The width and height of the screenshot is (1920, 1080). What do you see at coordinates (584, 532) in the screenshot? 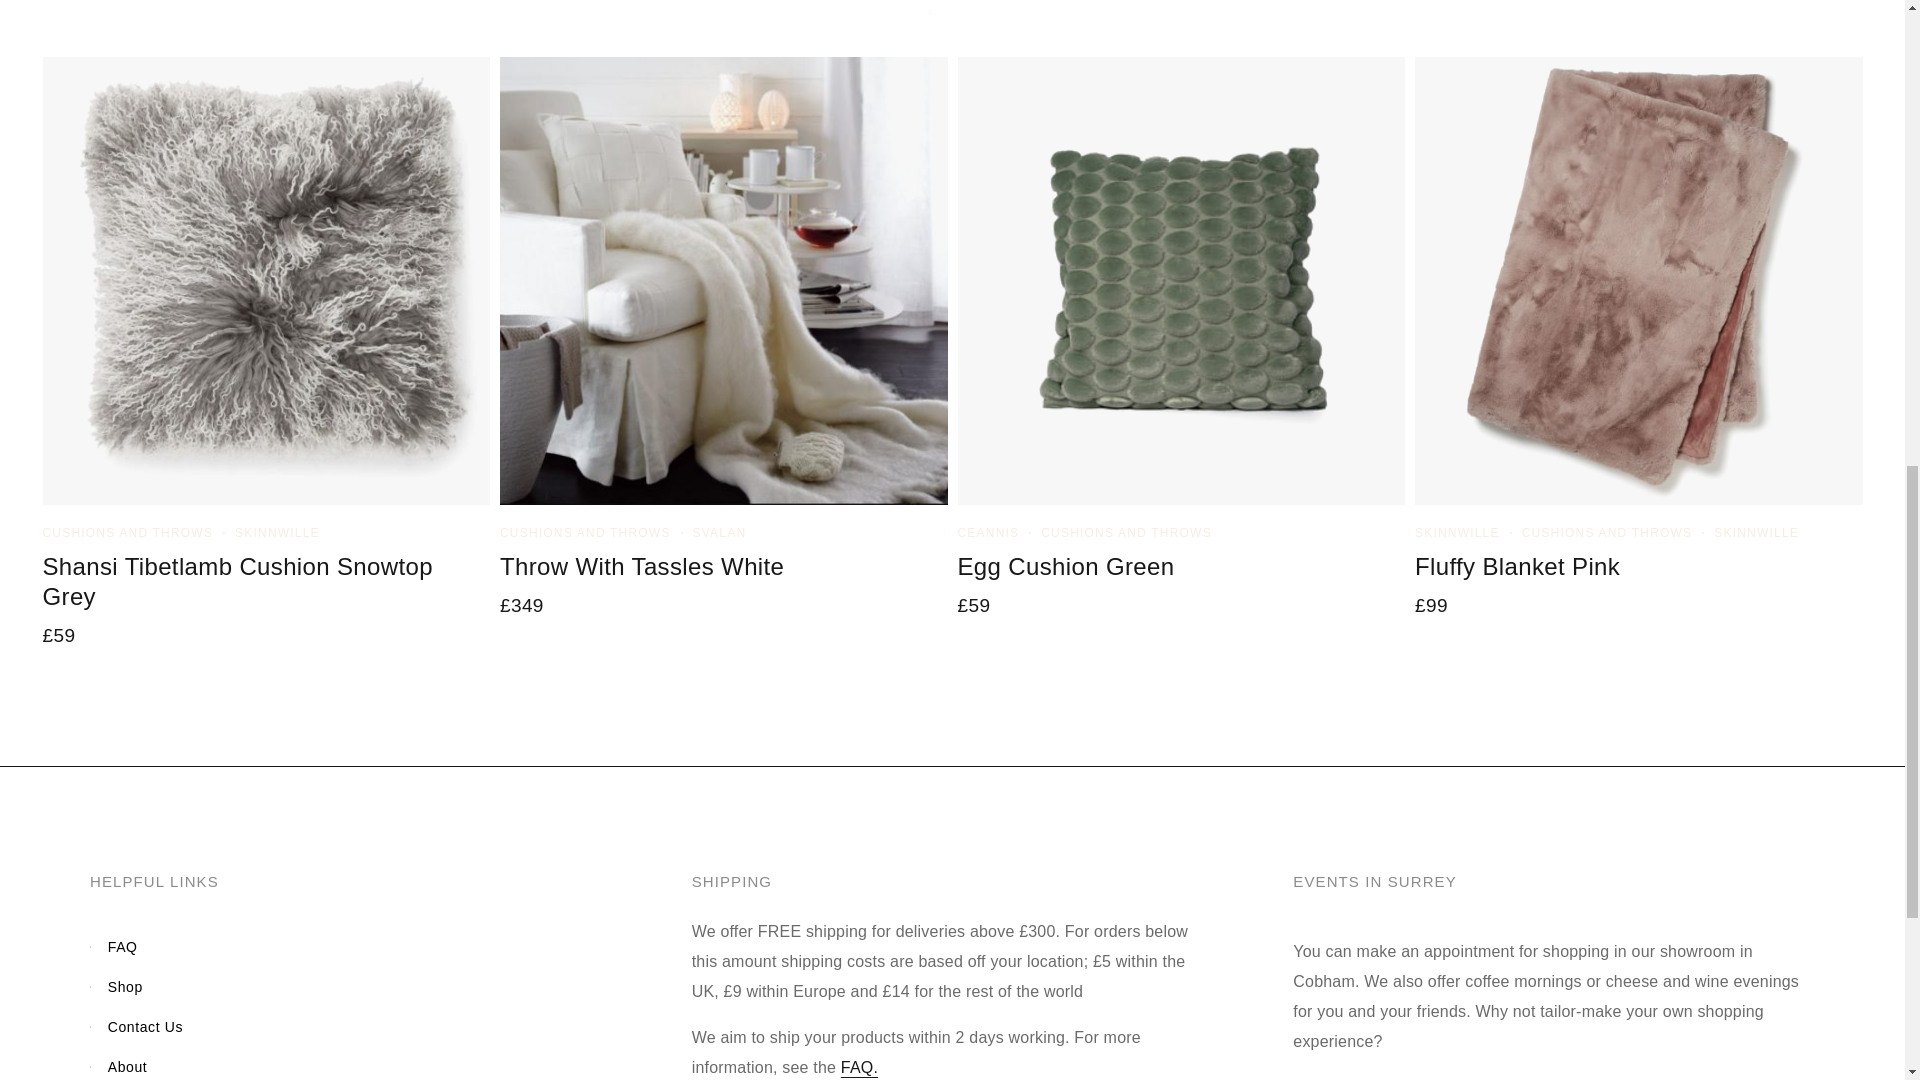
I see `View all posts in Cushions and throws` at bounding box center [584, 532].